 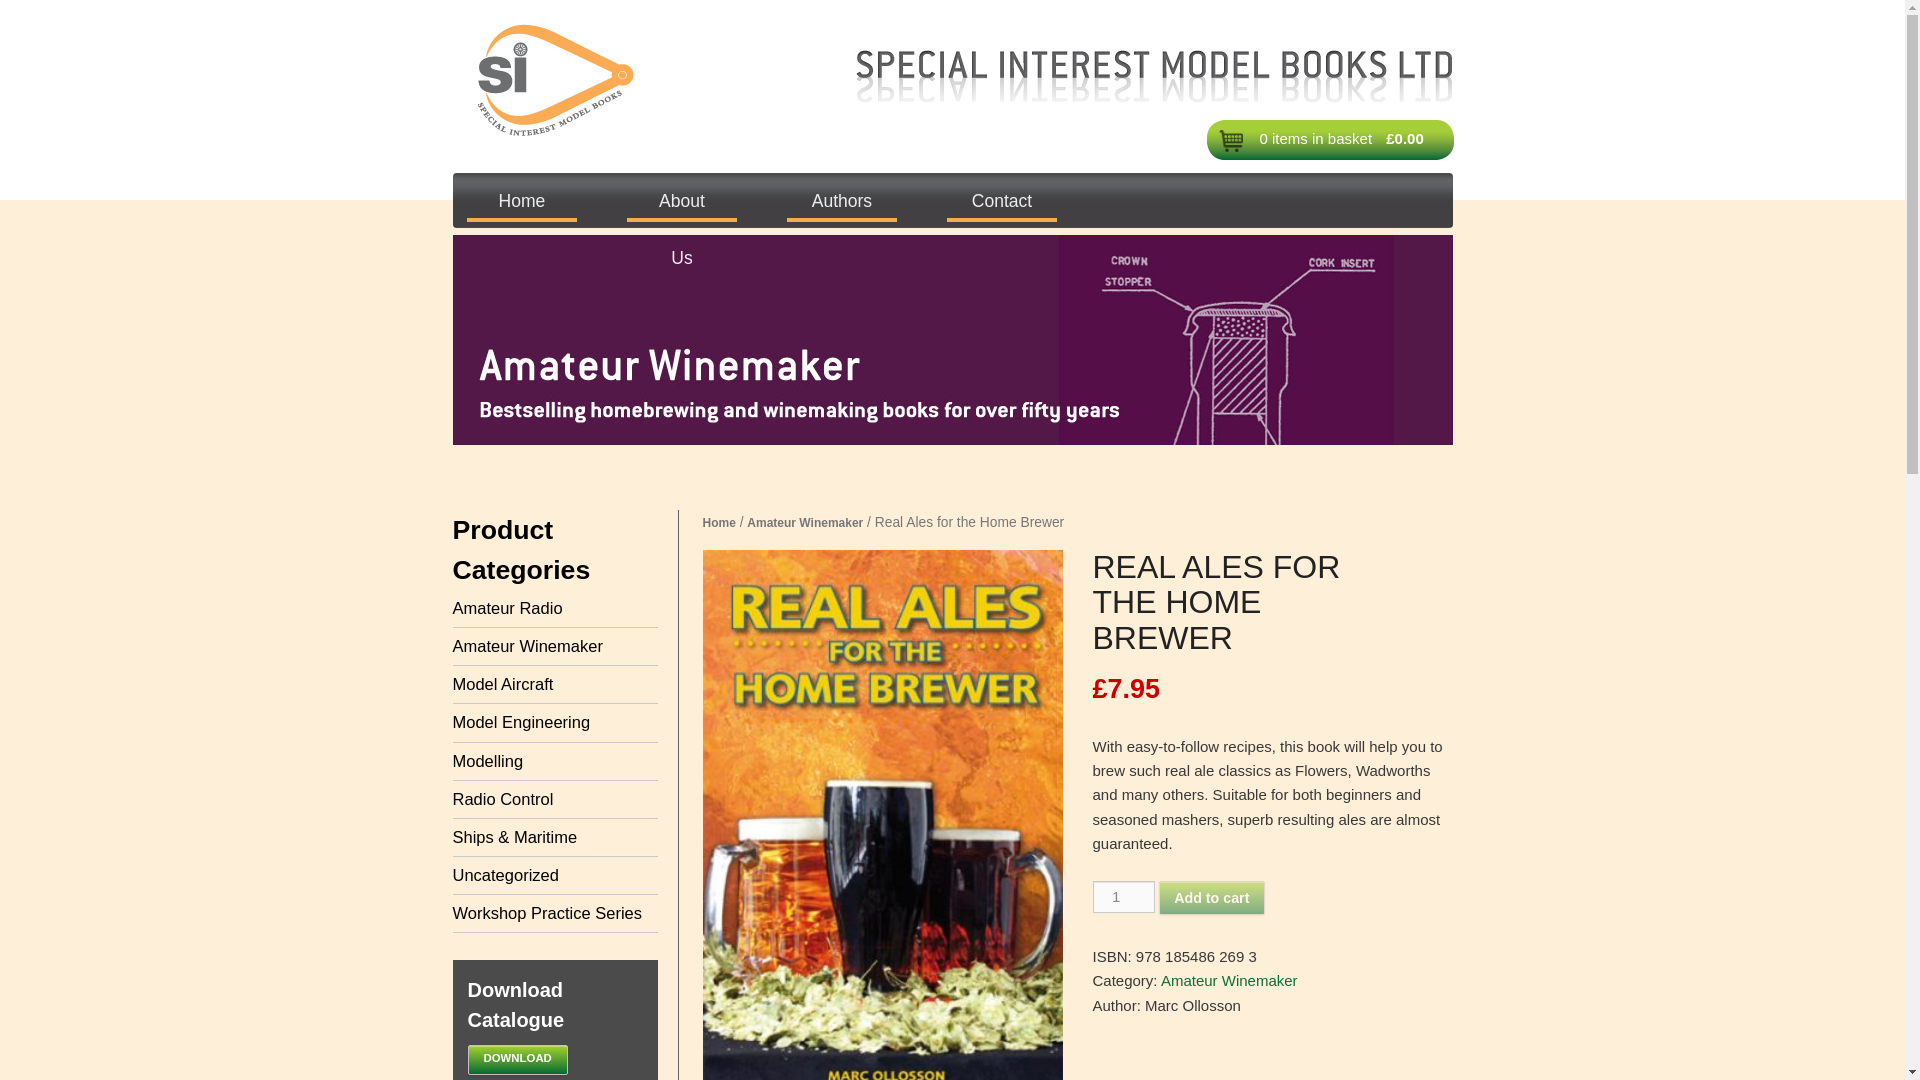 What do you see at coordinates (1316, 138) in the screenshot?
I see `View your shopping cart` at bounding box center [1316, 138].